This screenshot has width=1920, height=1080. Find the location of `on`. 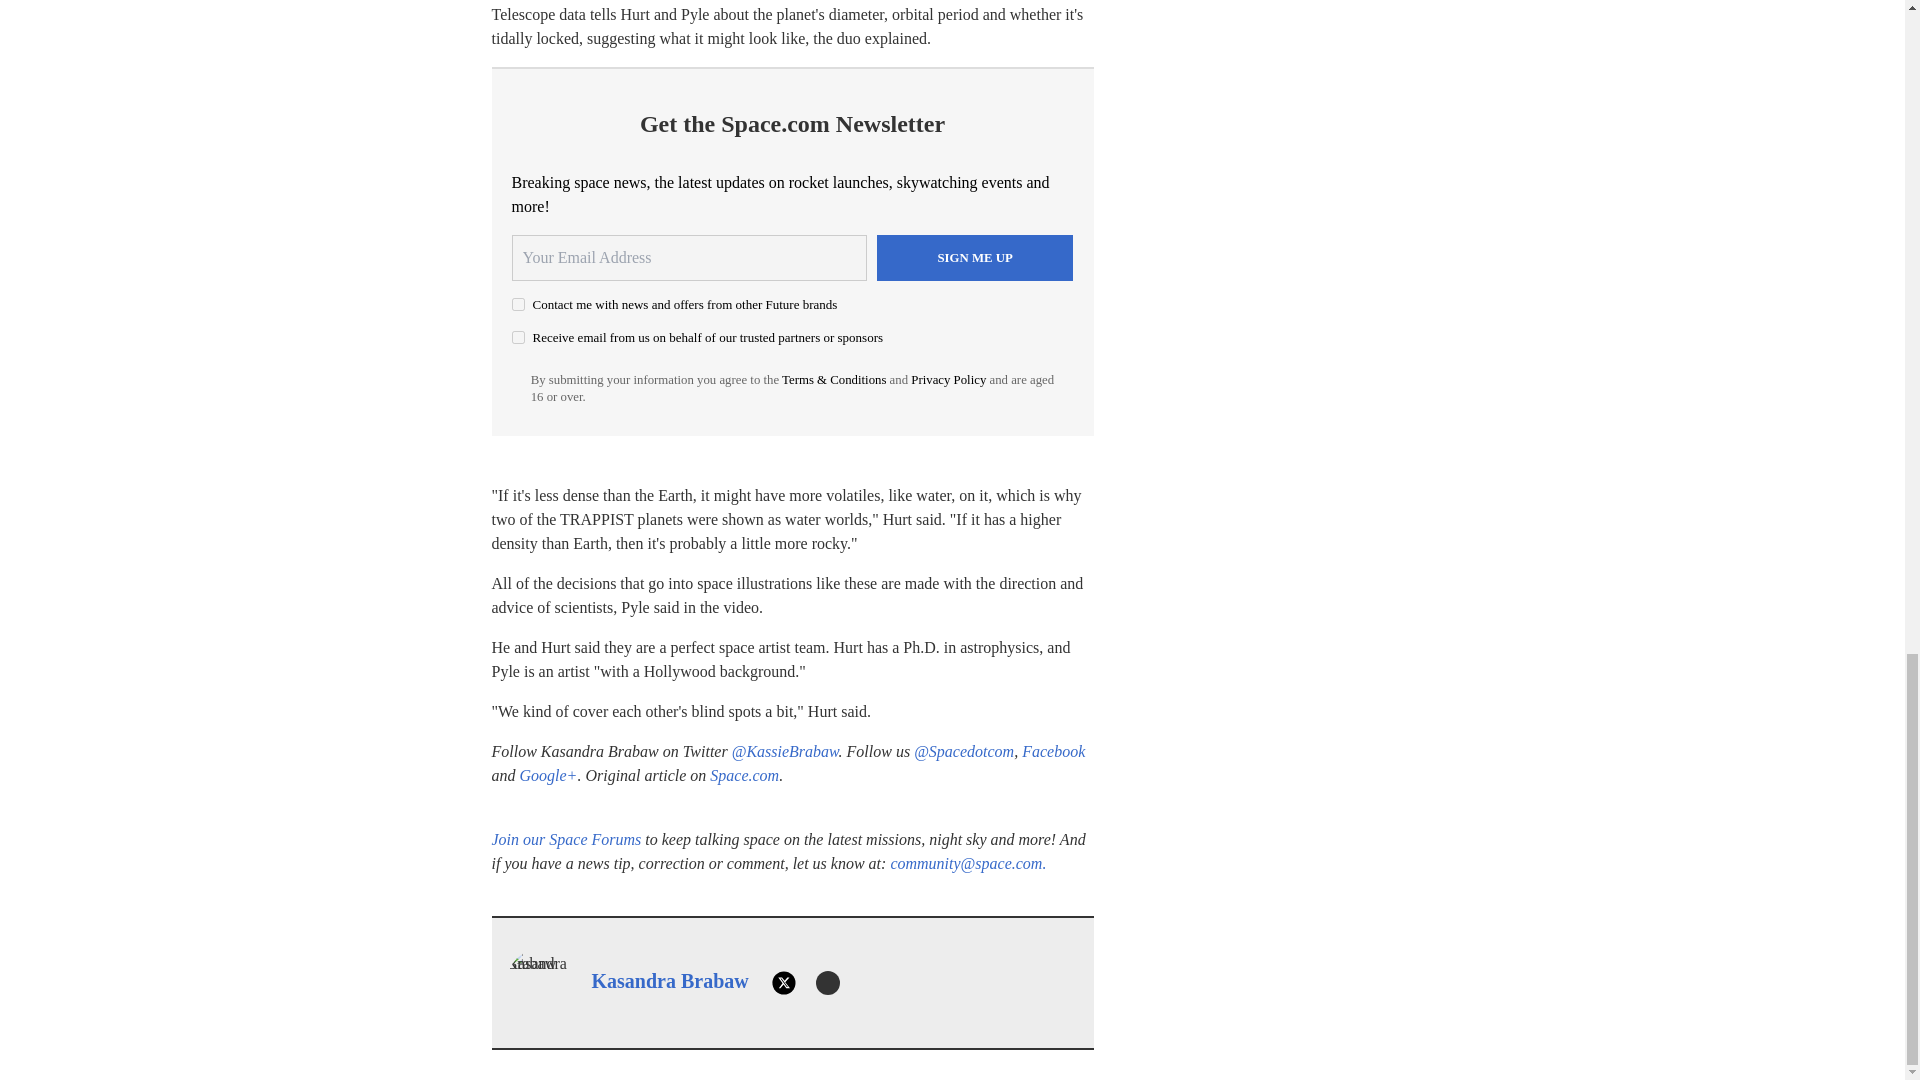

on is located at coordinates (518, 304).